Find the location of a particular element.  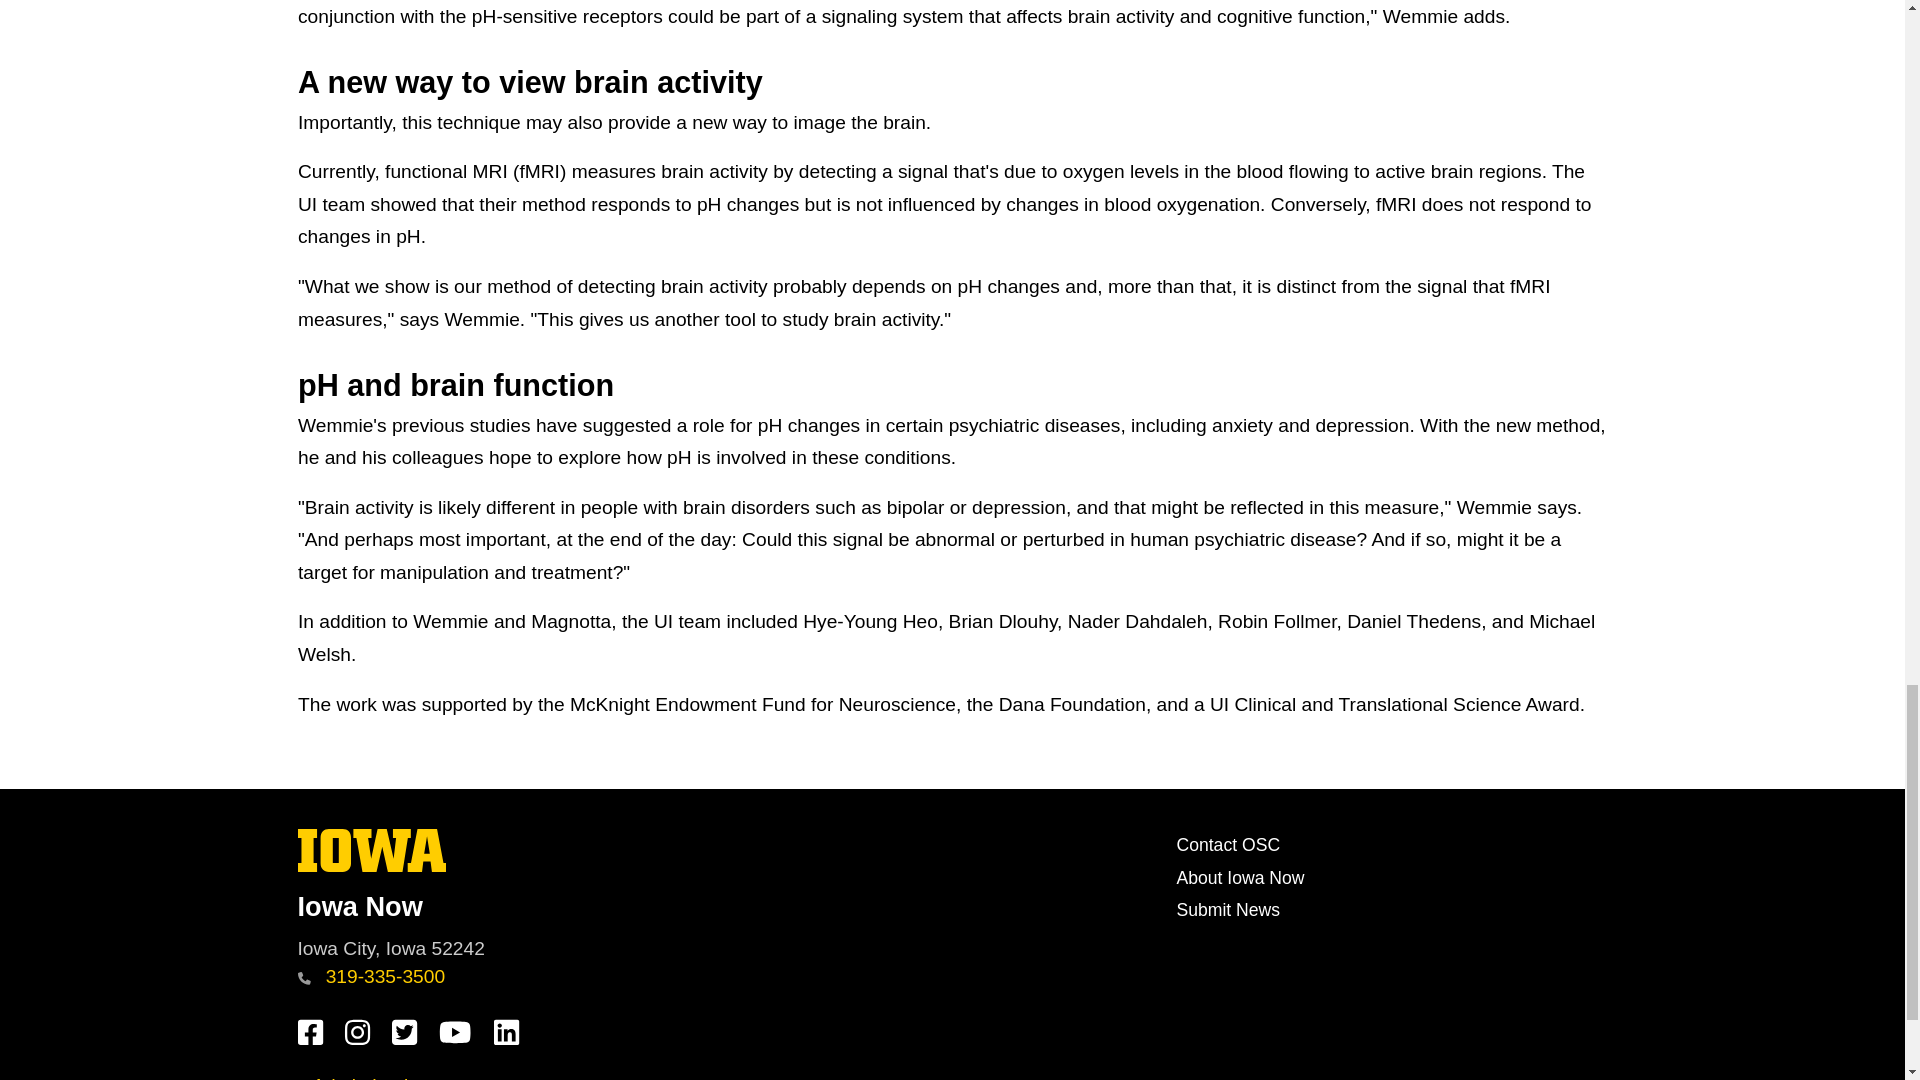

Submit News is located at coordinates (358, 1077).